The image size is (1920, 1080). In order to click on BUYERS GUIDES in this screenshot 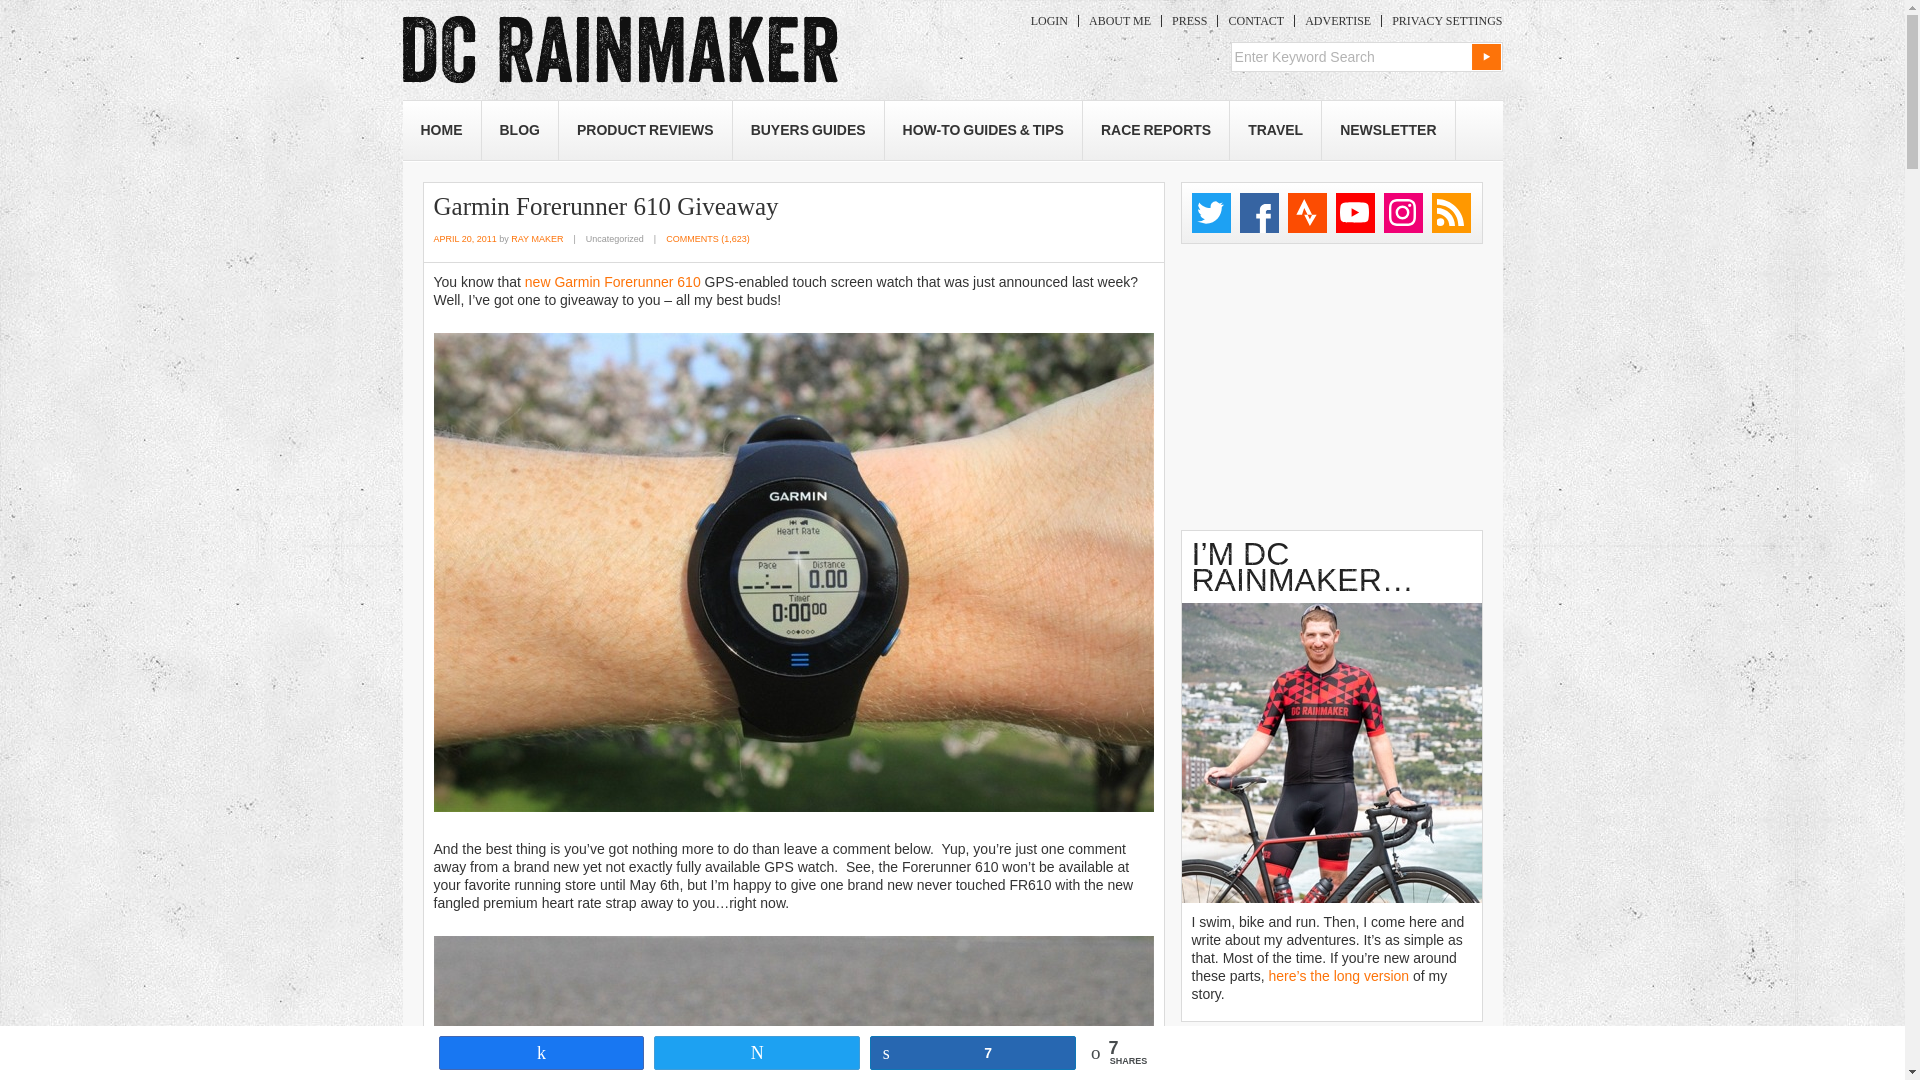, I will do `click(808, 130)`.